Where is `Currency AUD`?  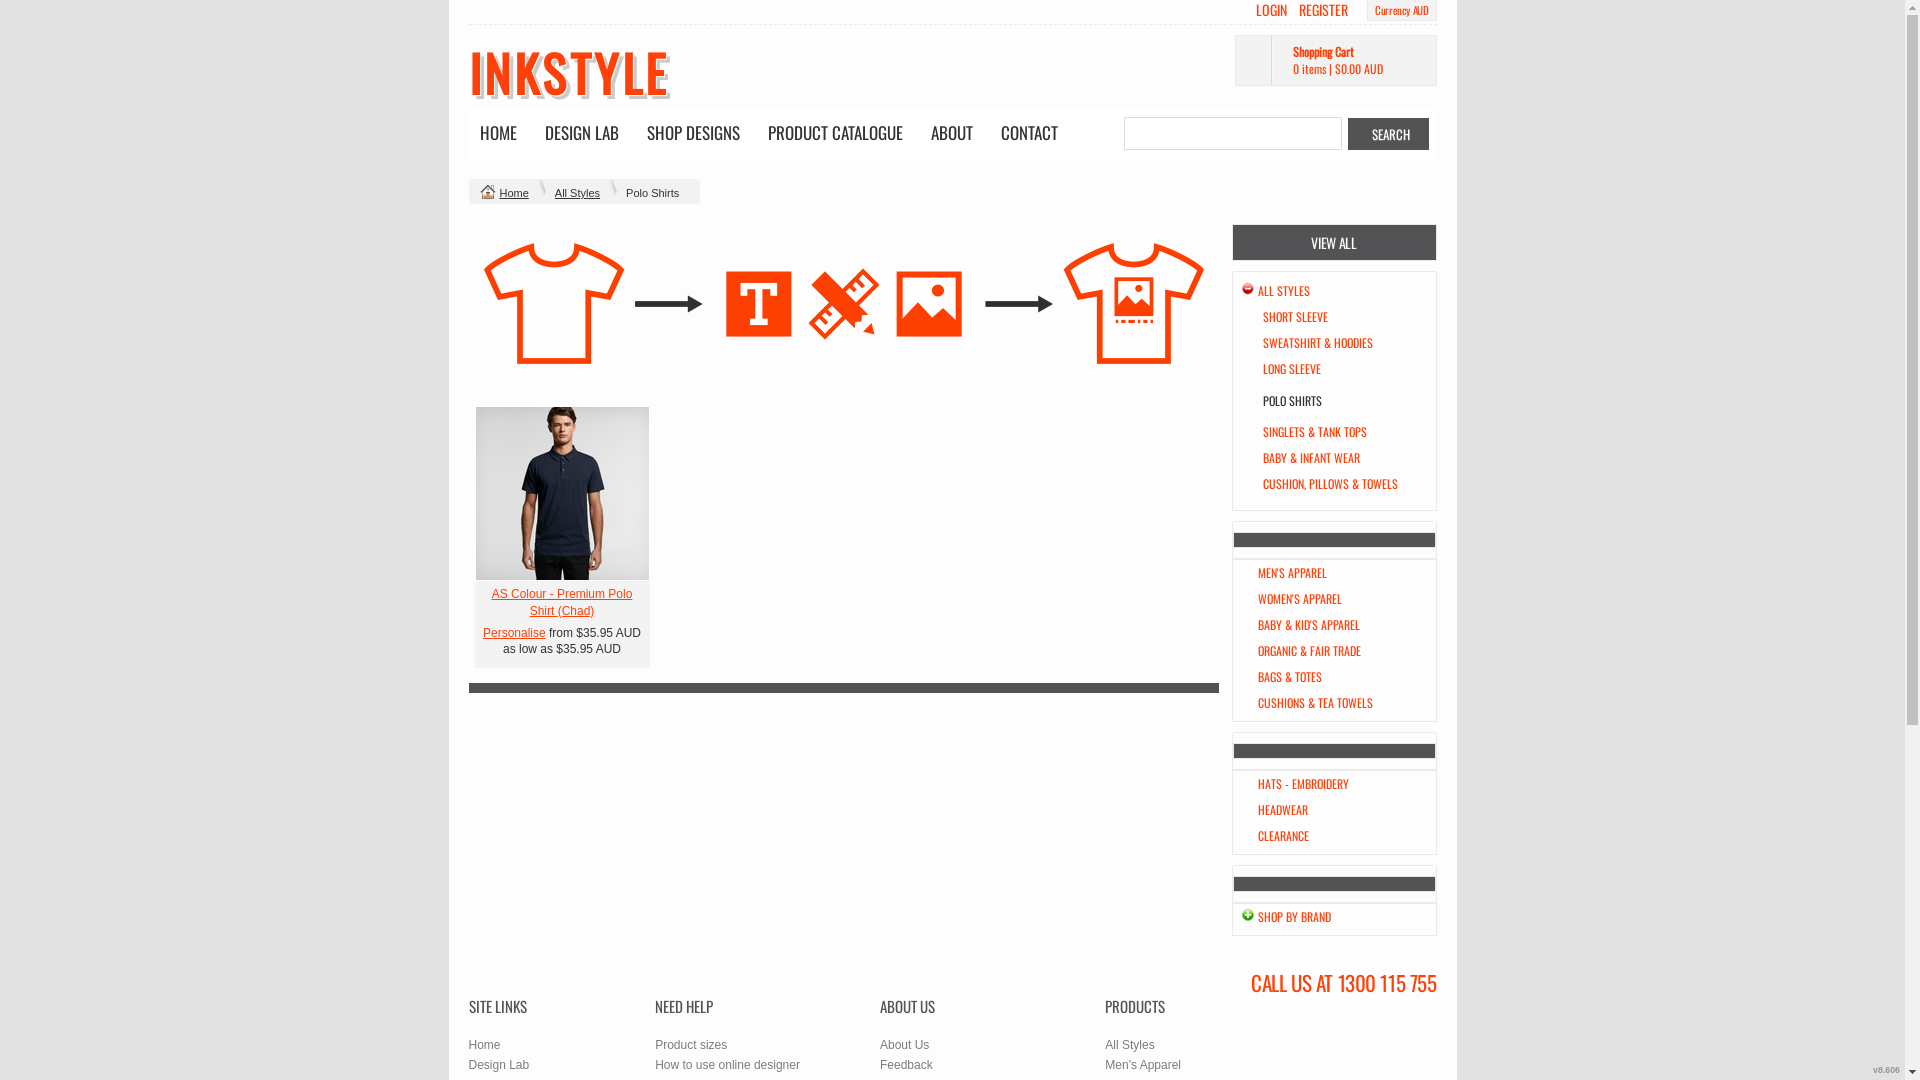
Currency AUD is located at coordinates (1402, 10).